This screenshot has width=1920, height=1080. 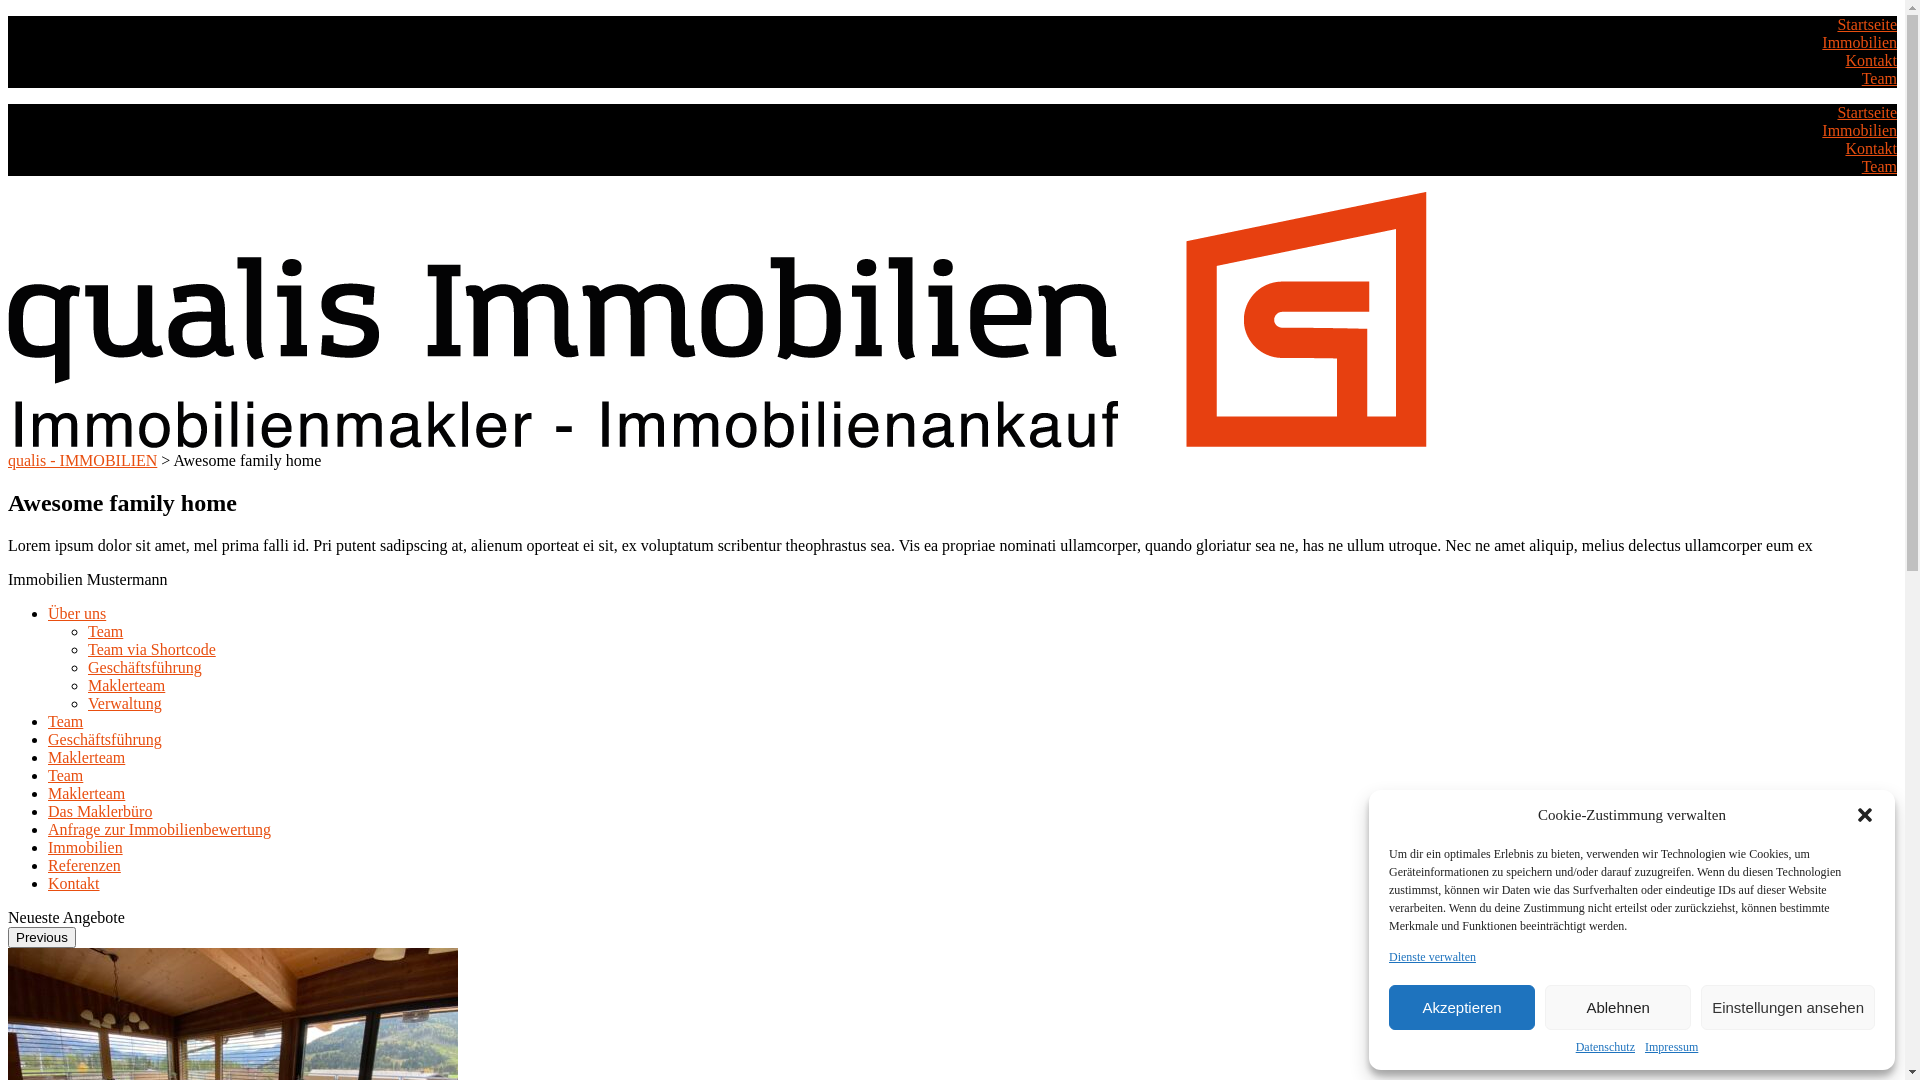 What do you see at coordinates (85, 848) in the screenshot?
I see `Immobilien` at bounding box center [85, 848].